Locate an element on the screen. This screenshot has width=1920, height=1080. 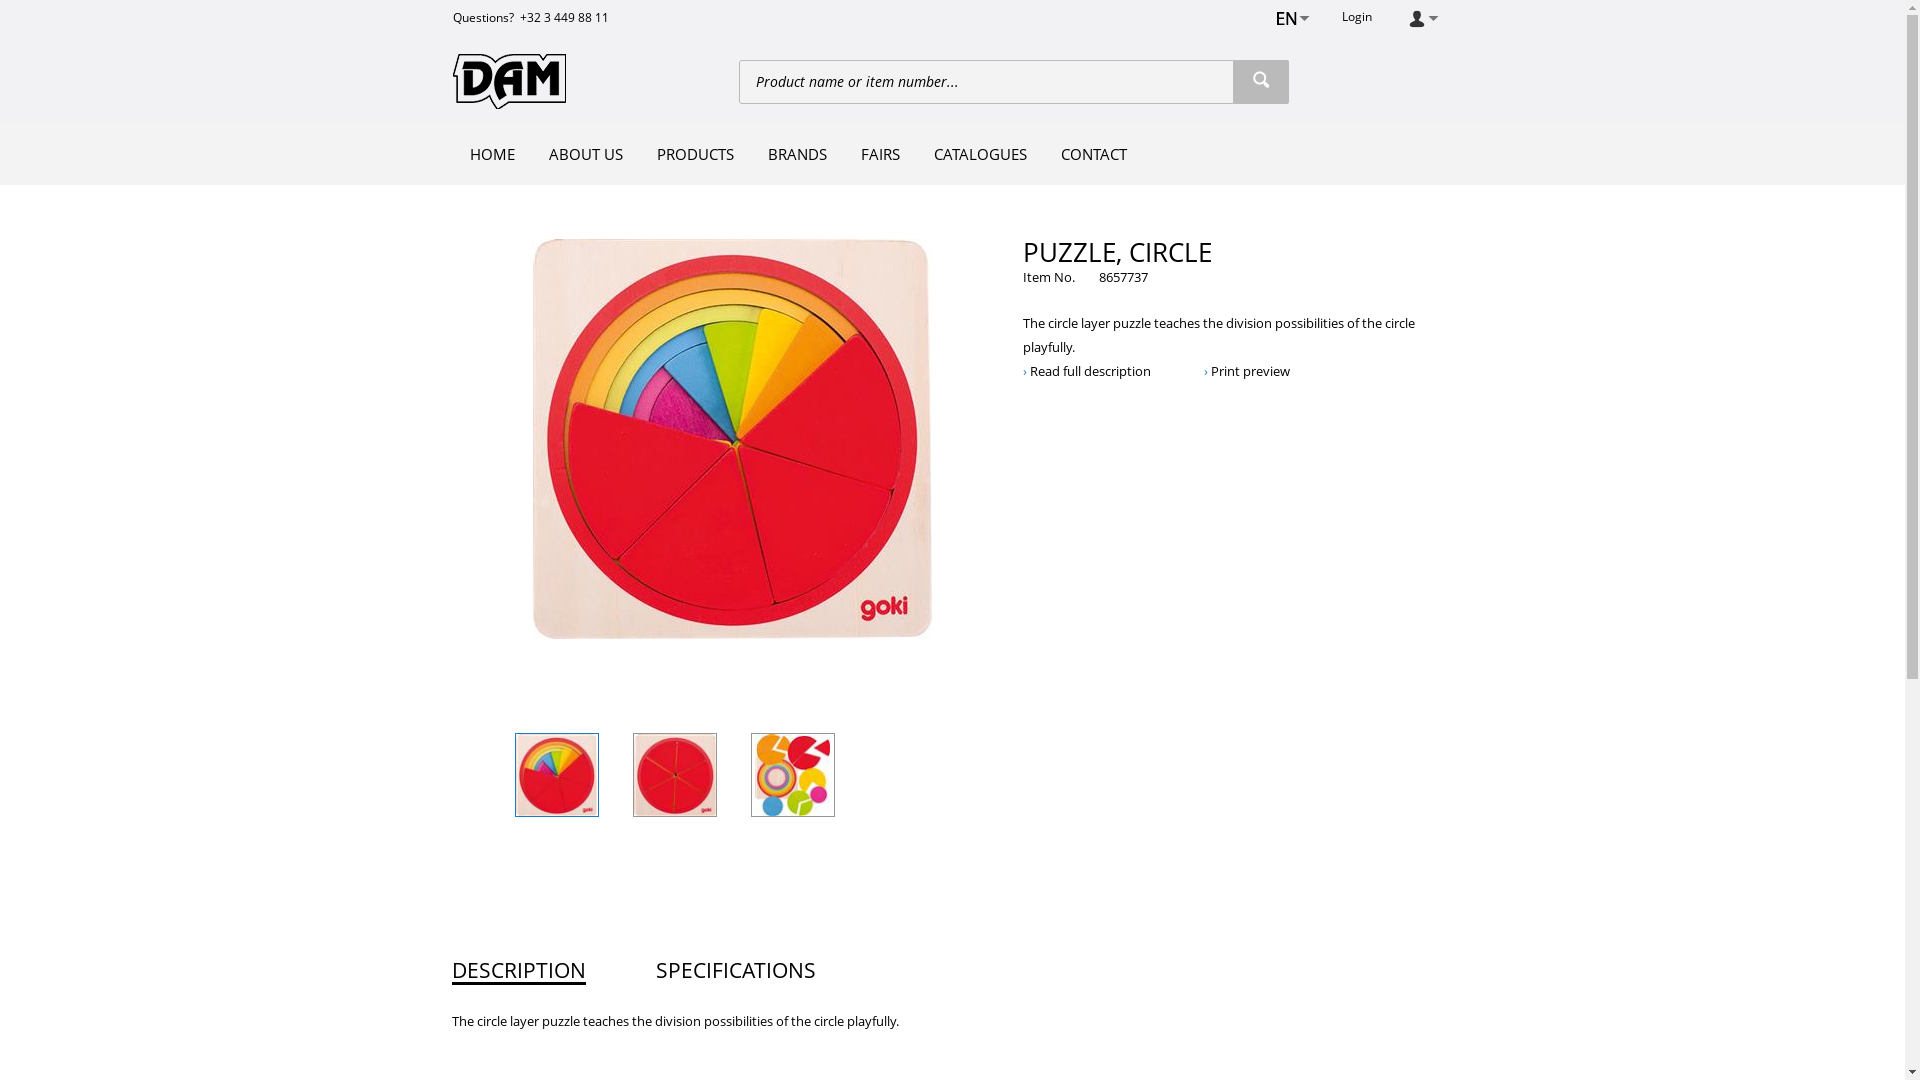
Login is located at coordinates (1356, 17).